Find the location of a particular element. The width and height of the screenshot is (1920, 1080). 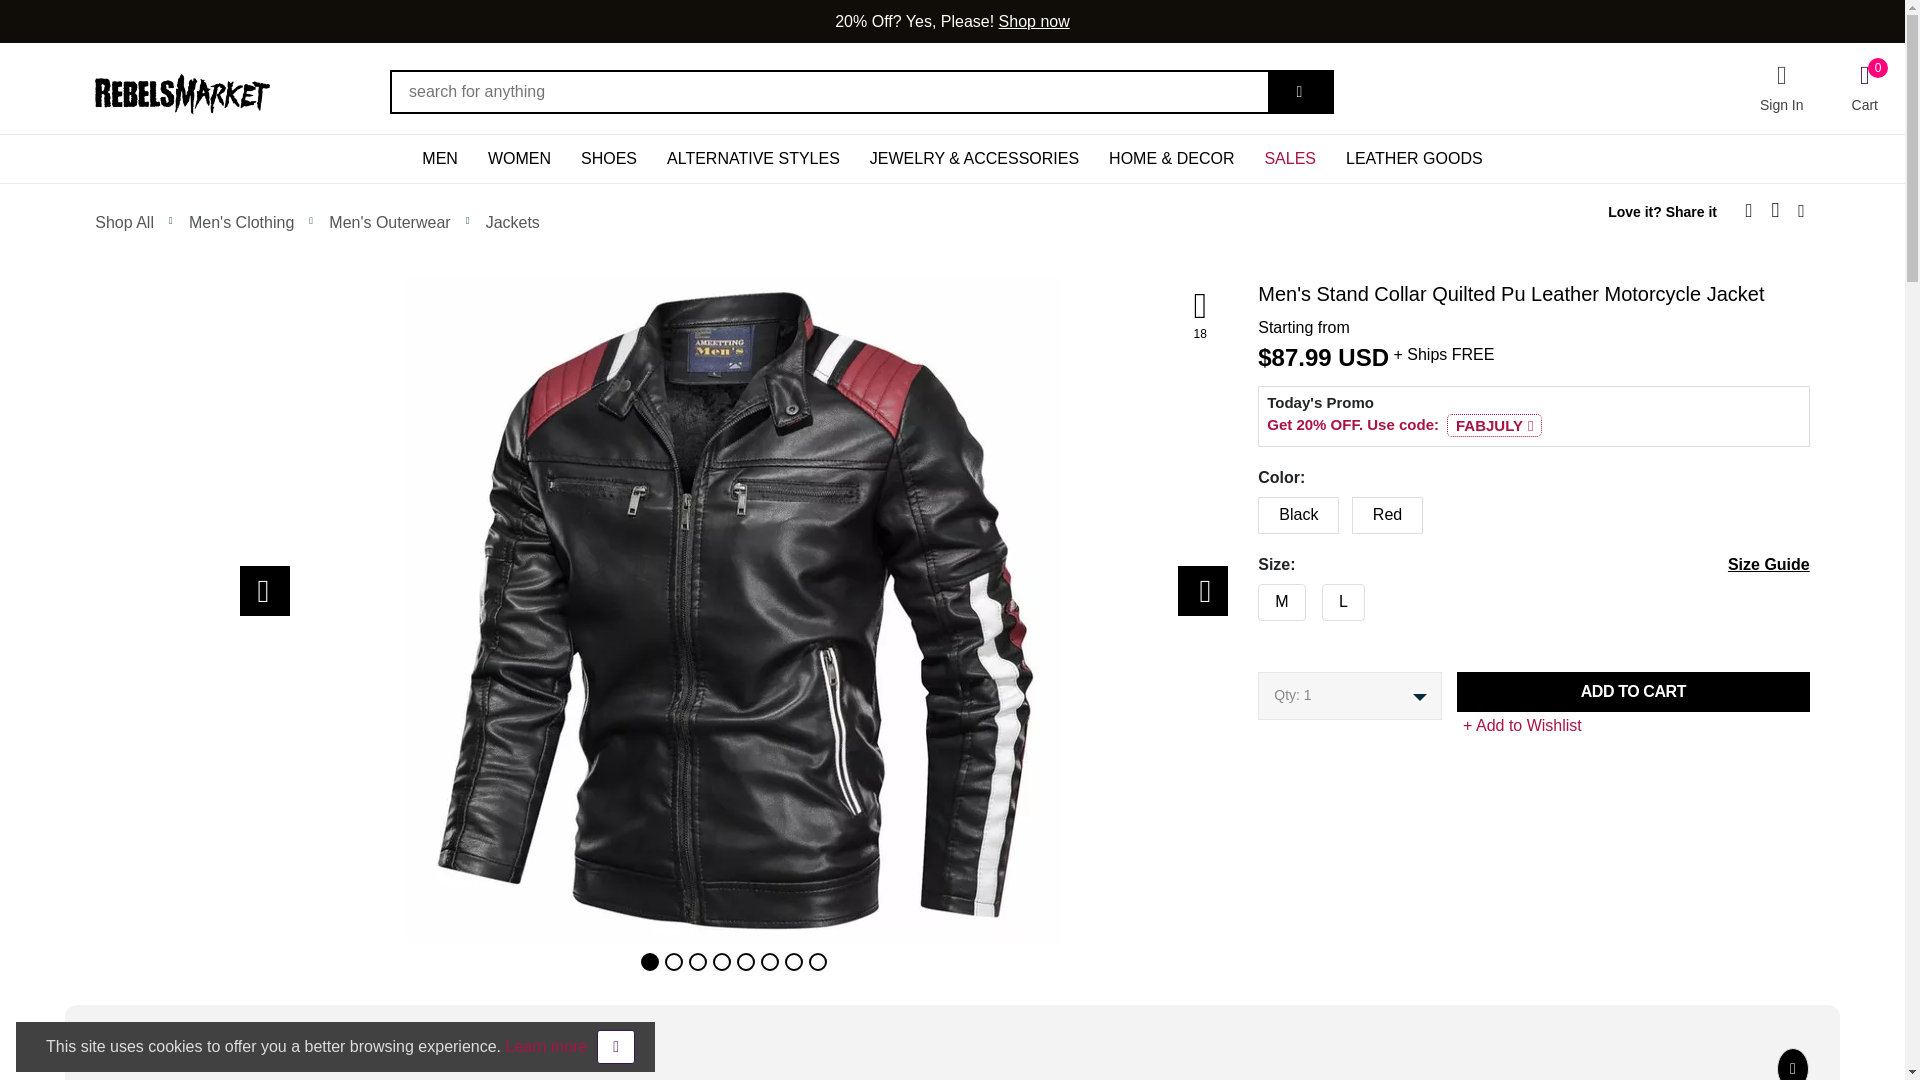

L is located at coordinates (1252, 597).